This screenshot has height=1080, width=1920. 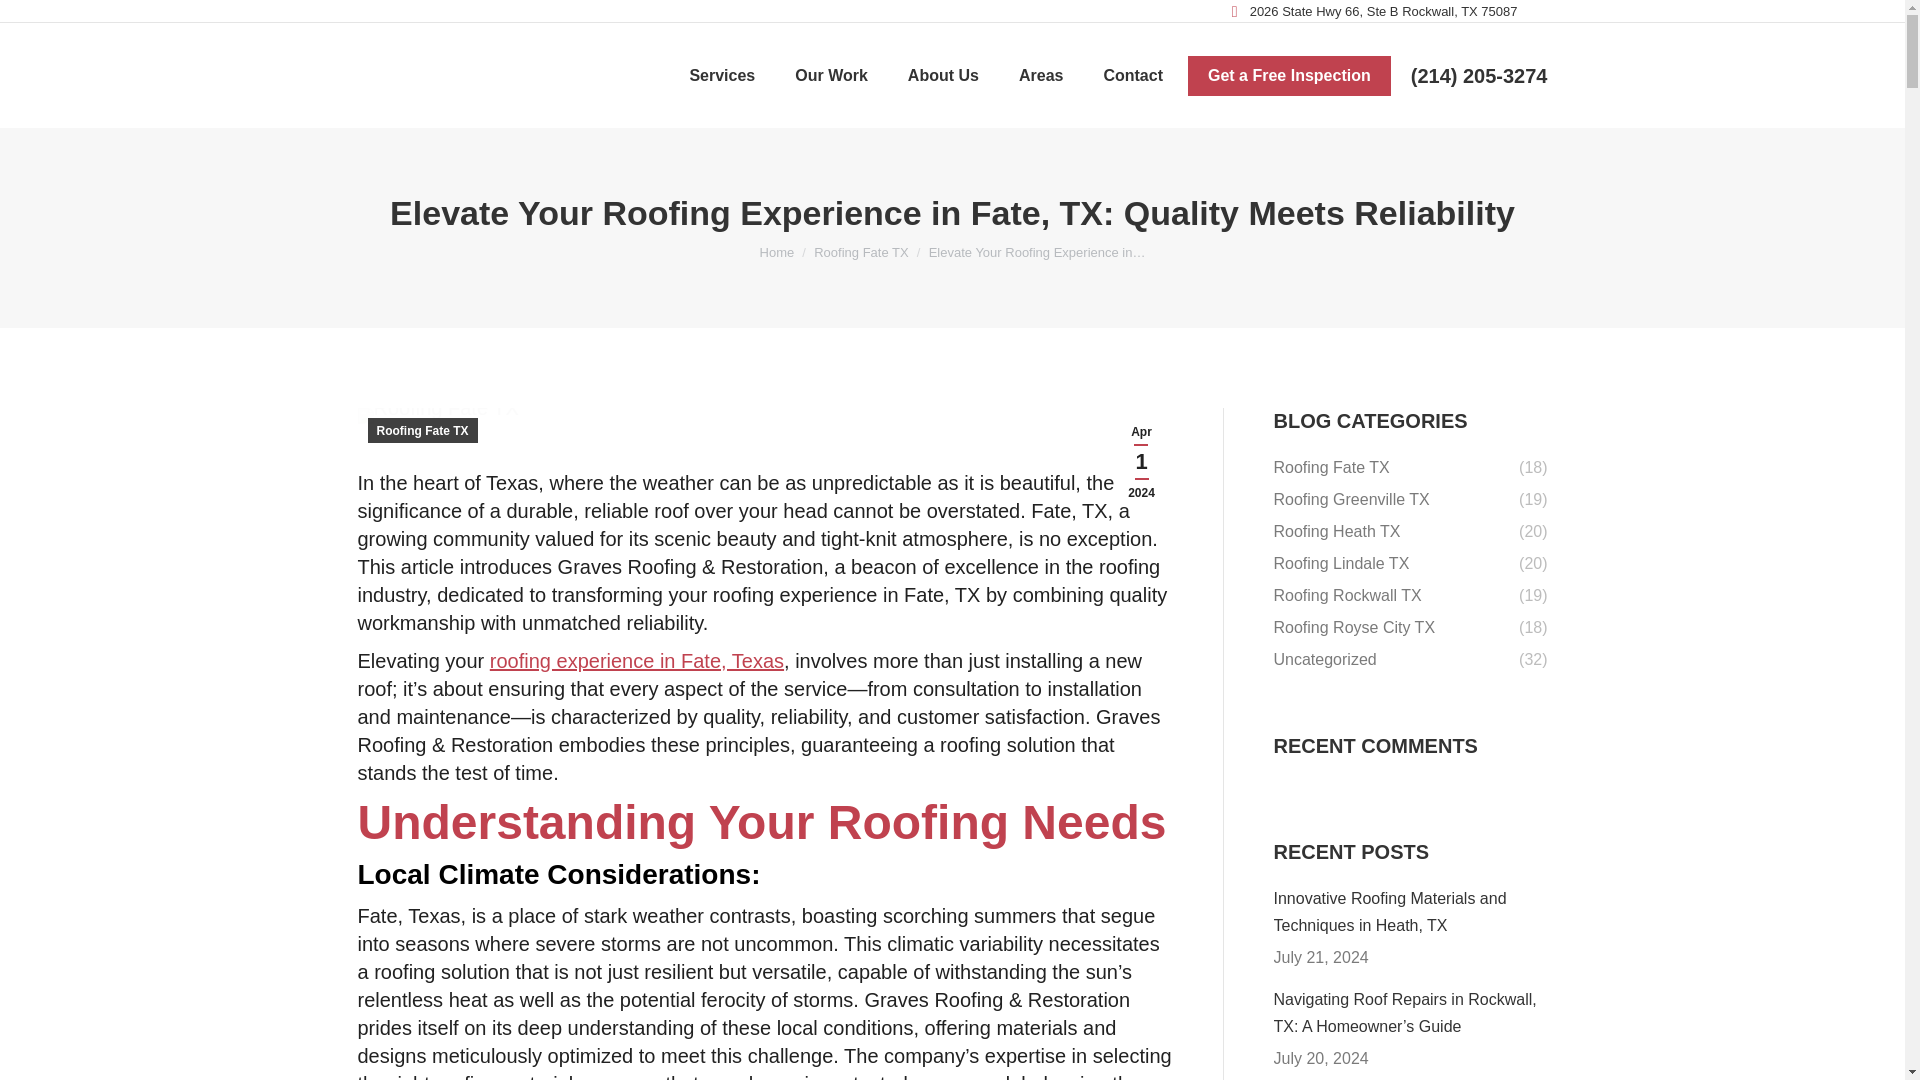 What do you see at coordinates (1041, 75) in the screenshot?
I see `Areas` at bounding box center [1041, 75].